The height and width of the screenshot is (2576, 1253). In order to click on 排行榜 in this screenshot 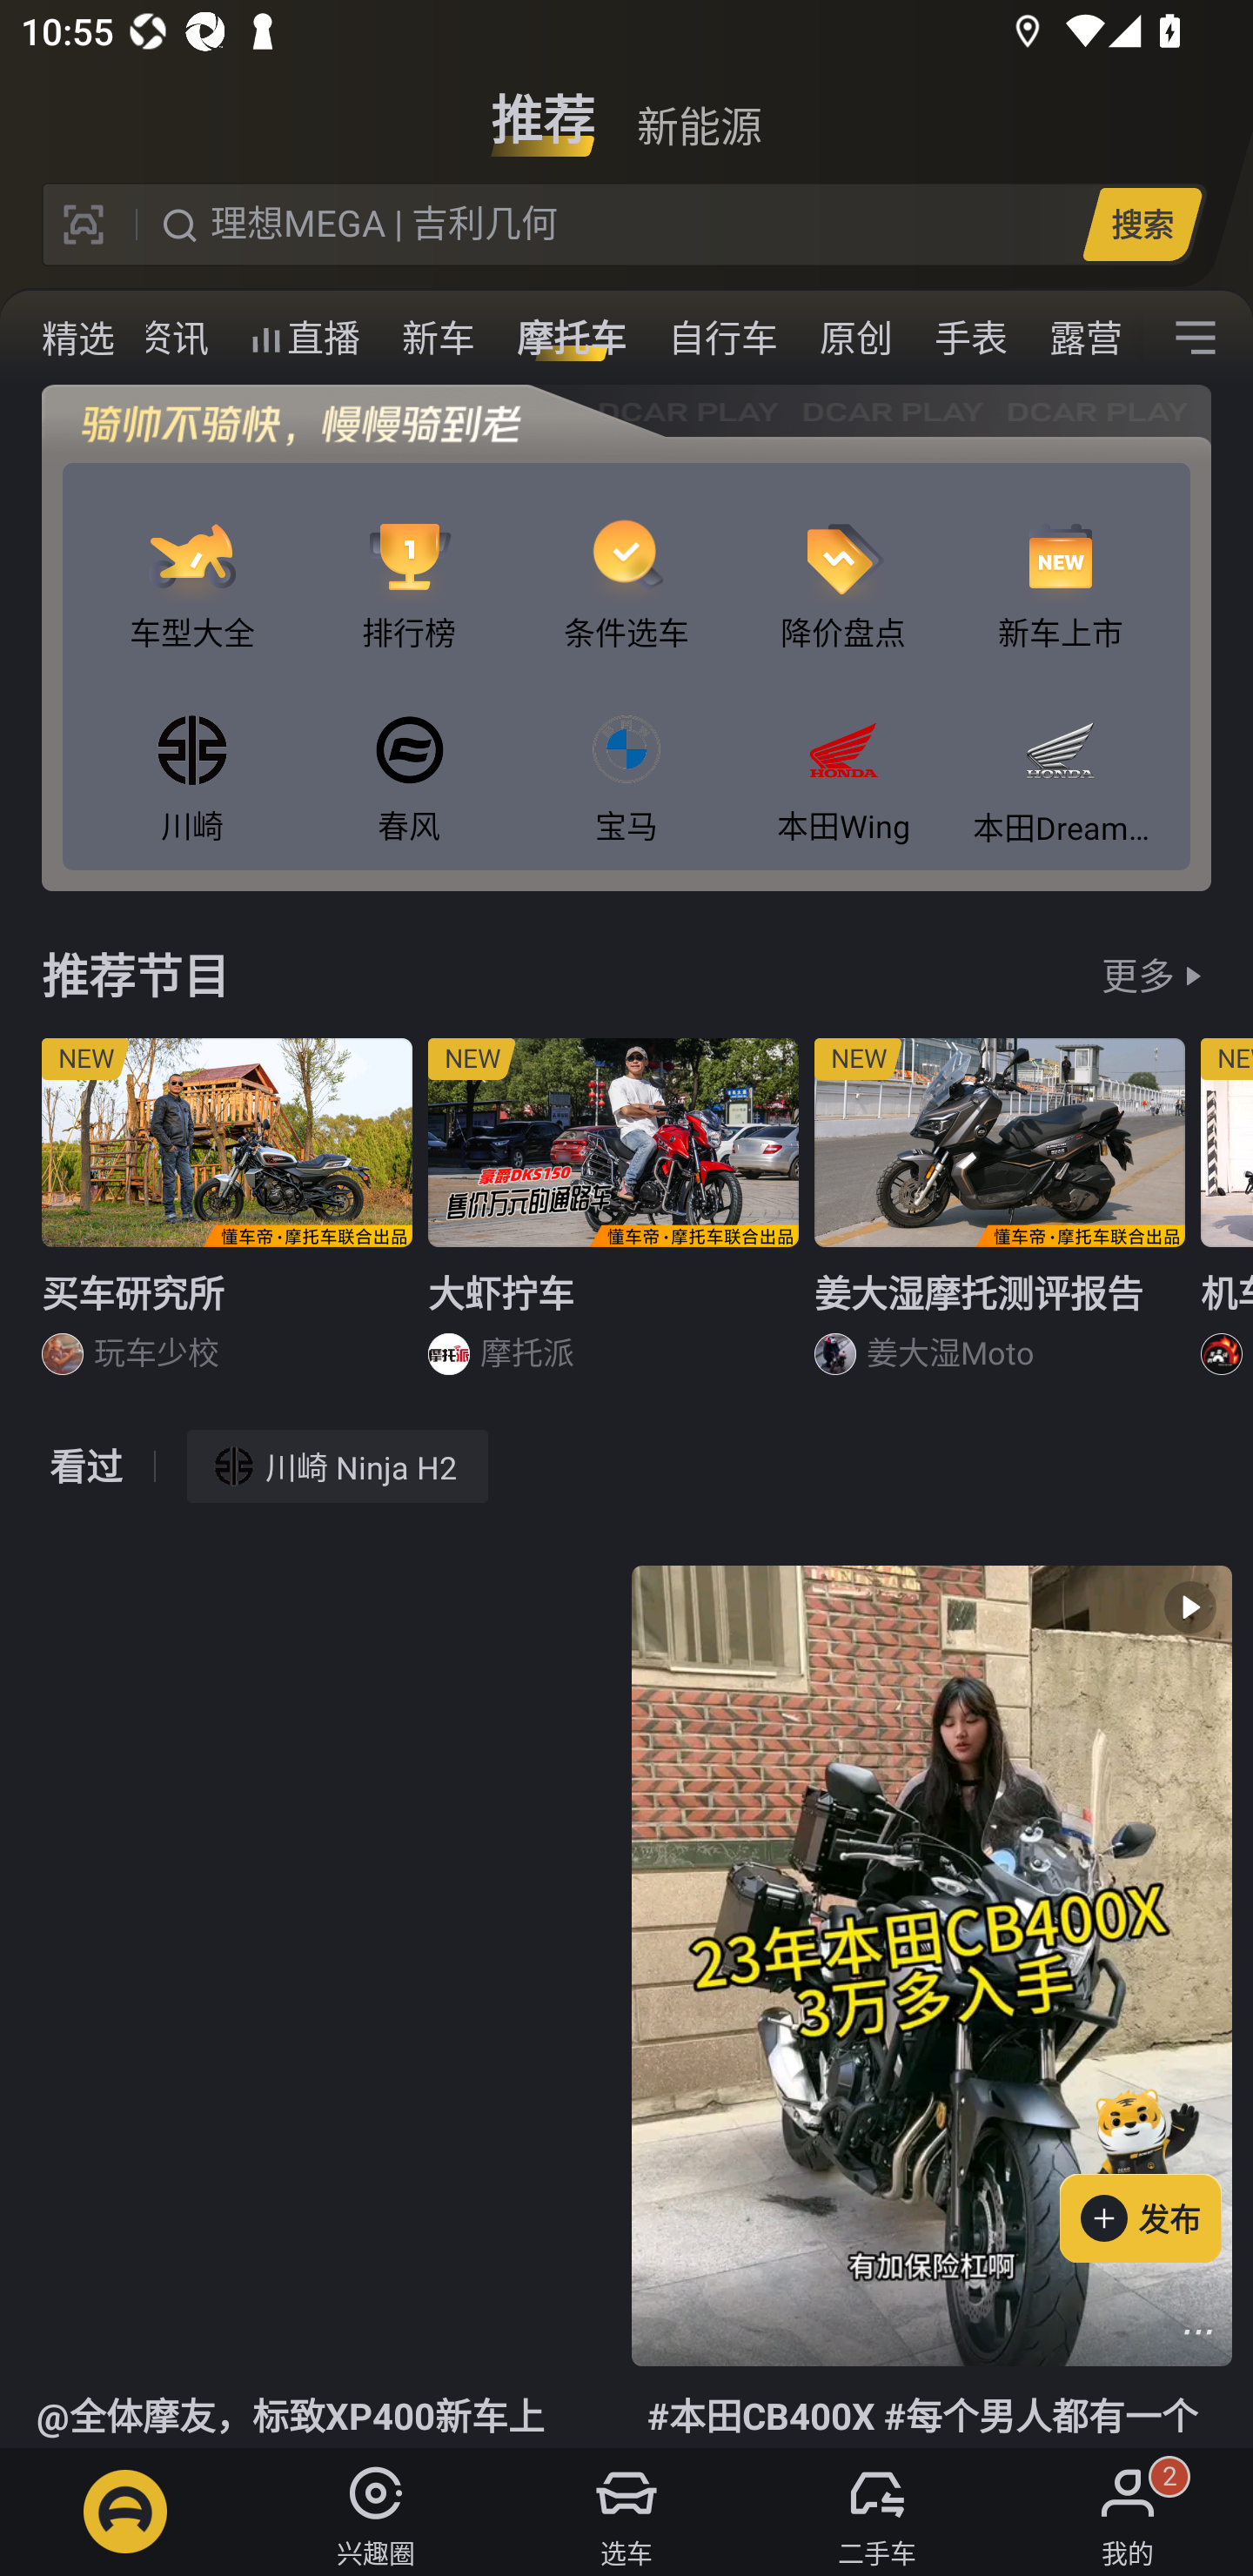, I will do `click(409, 560)`.